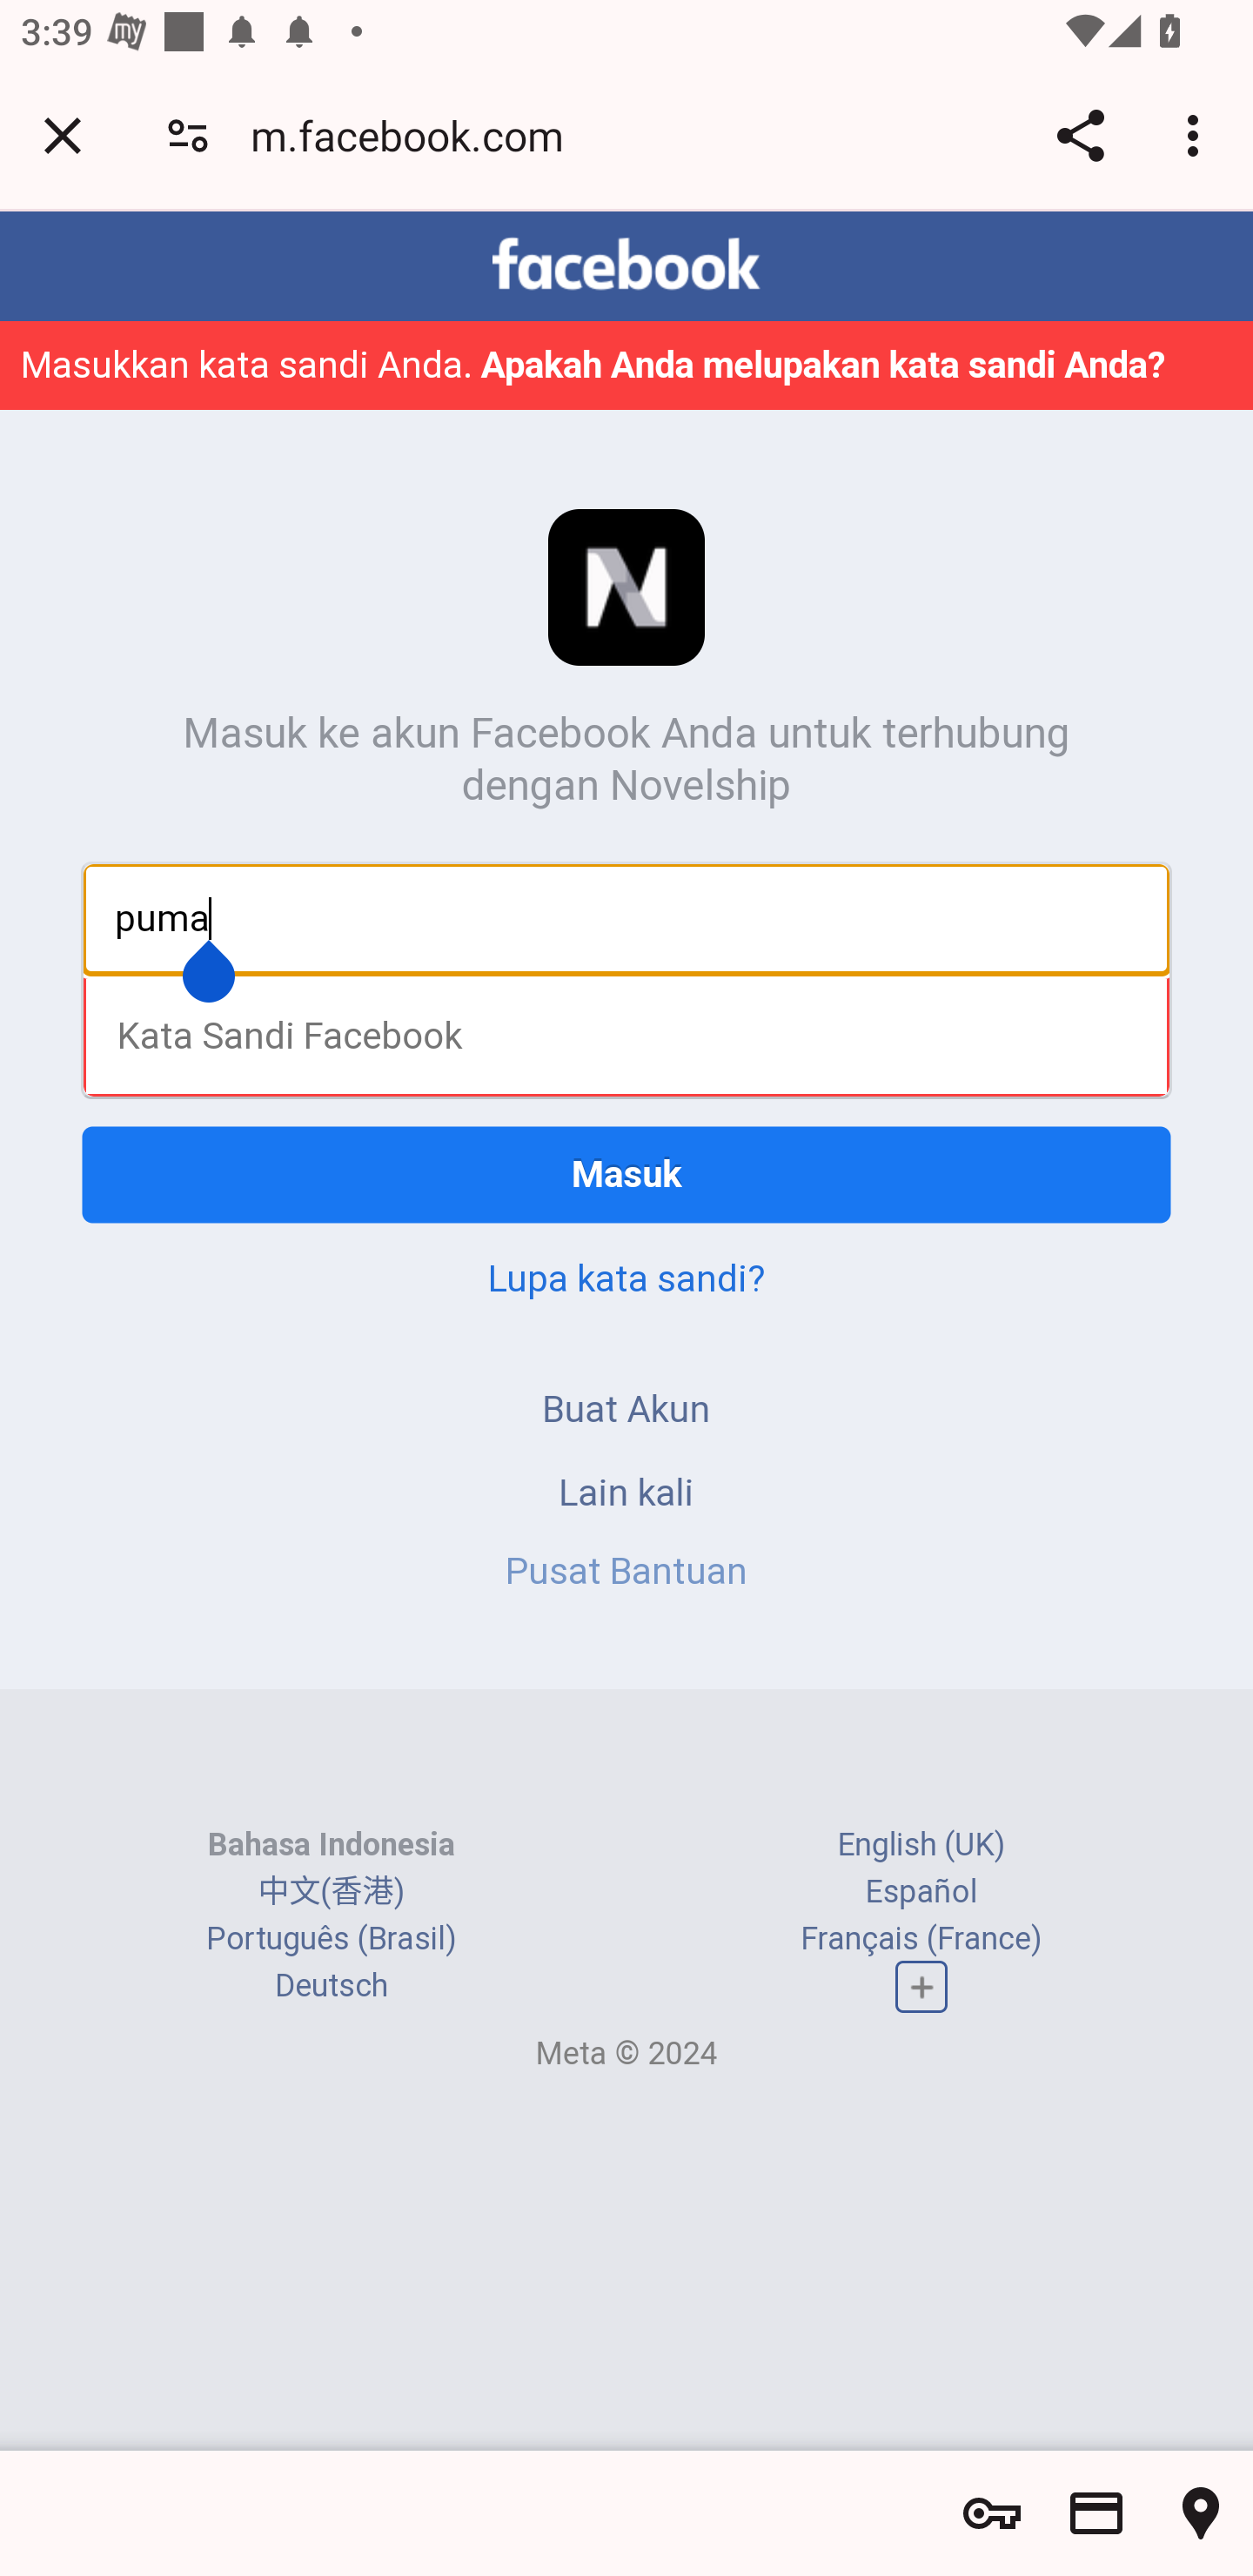  What do you see at coordinates (63, 135) in the screenshot?
I see `Close tab` at bounding box center [63, 135].